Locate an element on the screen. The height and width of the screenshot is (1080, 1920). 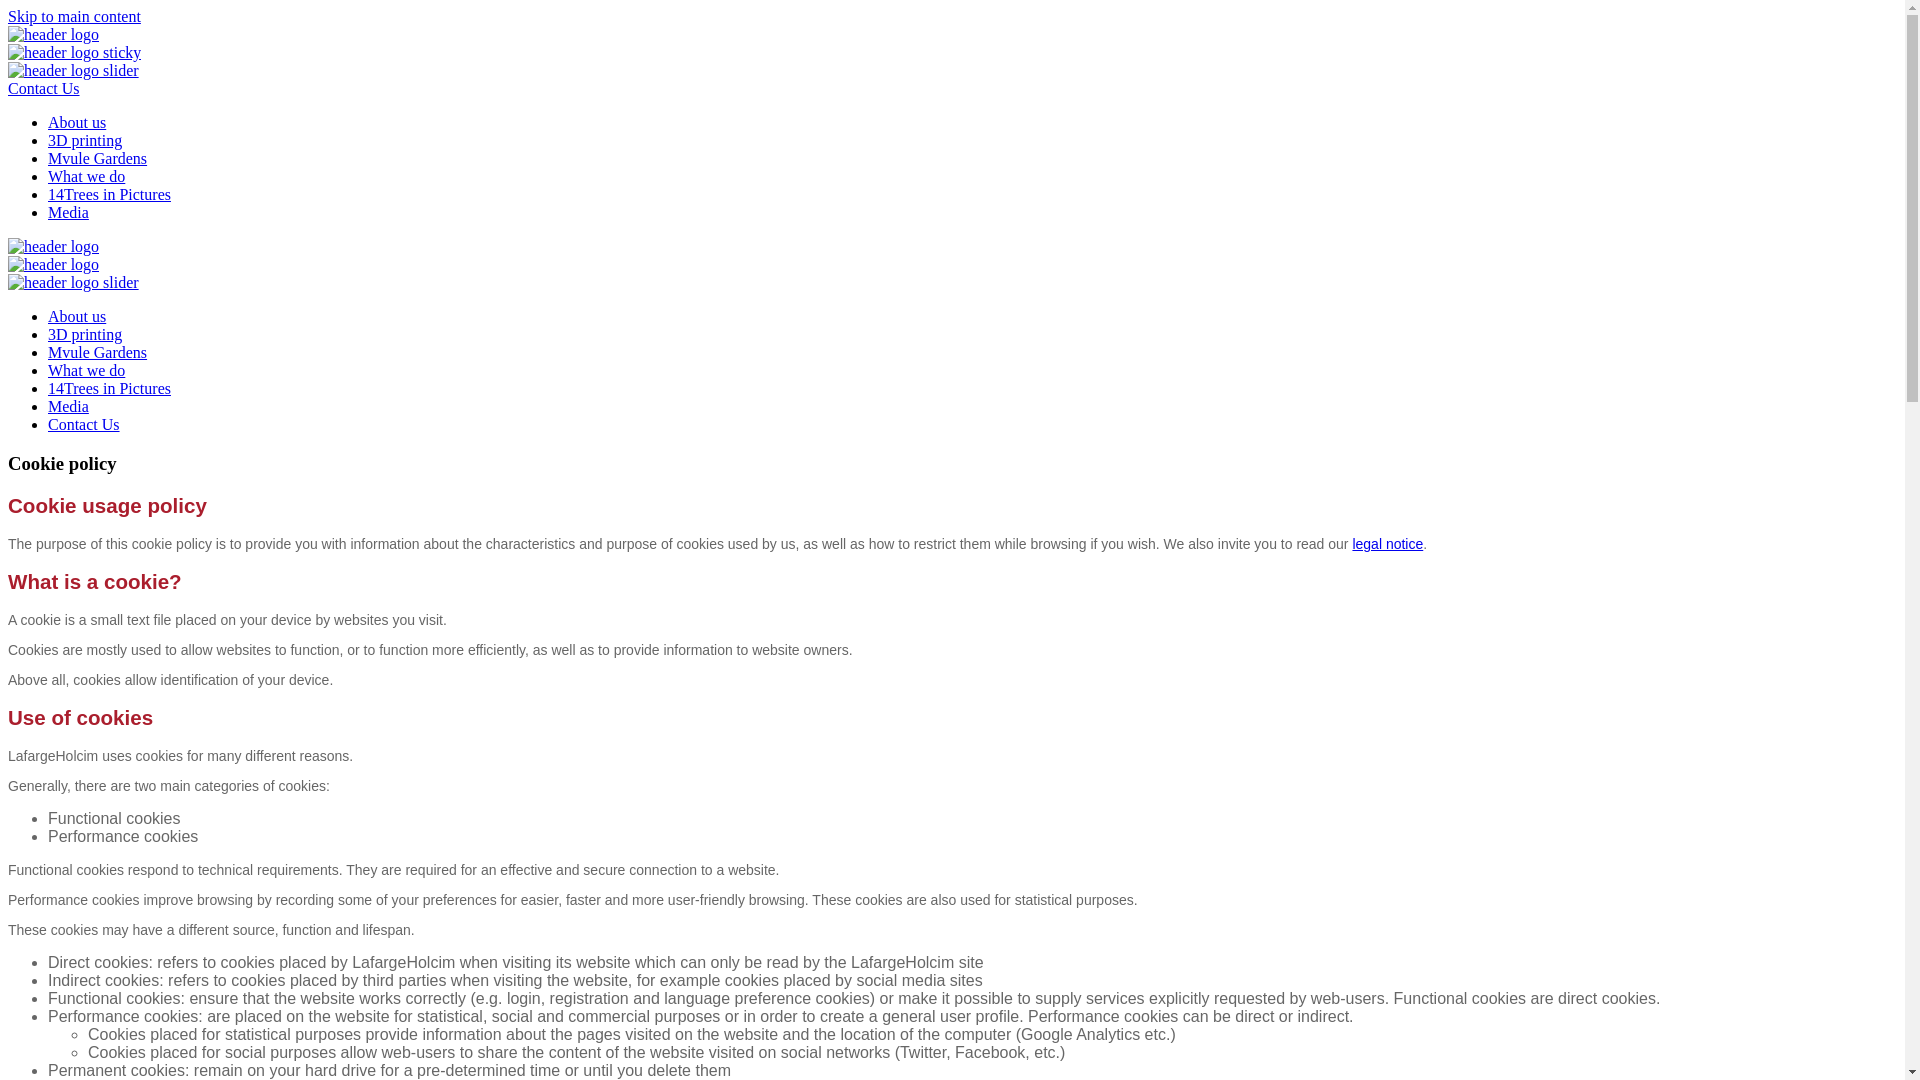
What we do is located at coordinates (86, 176).